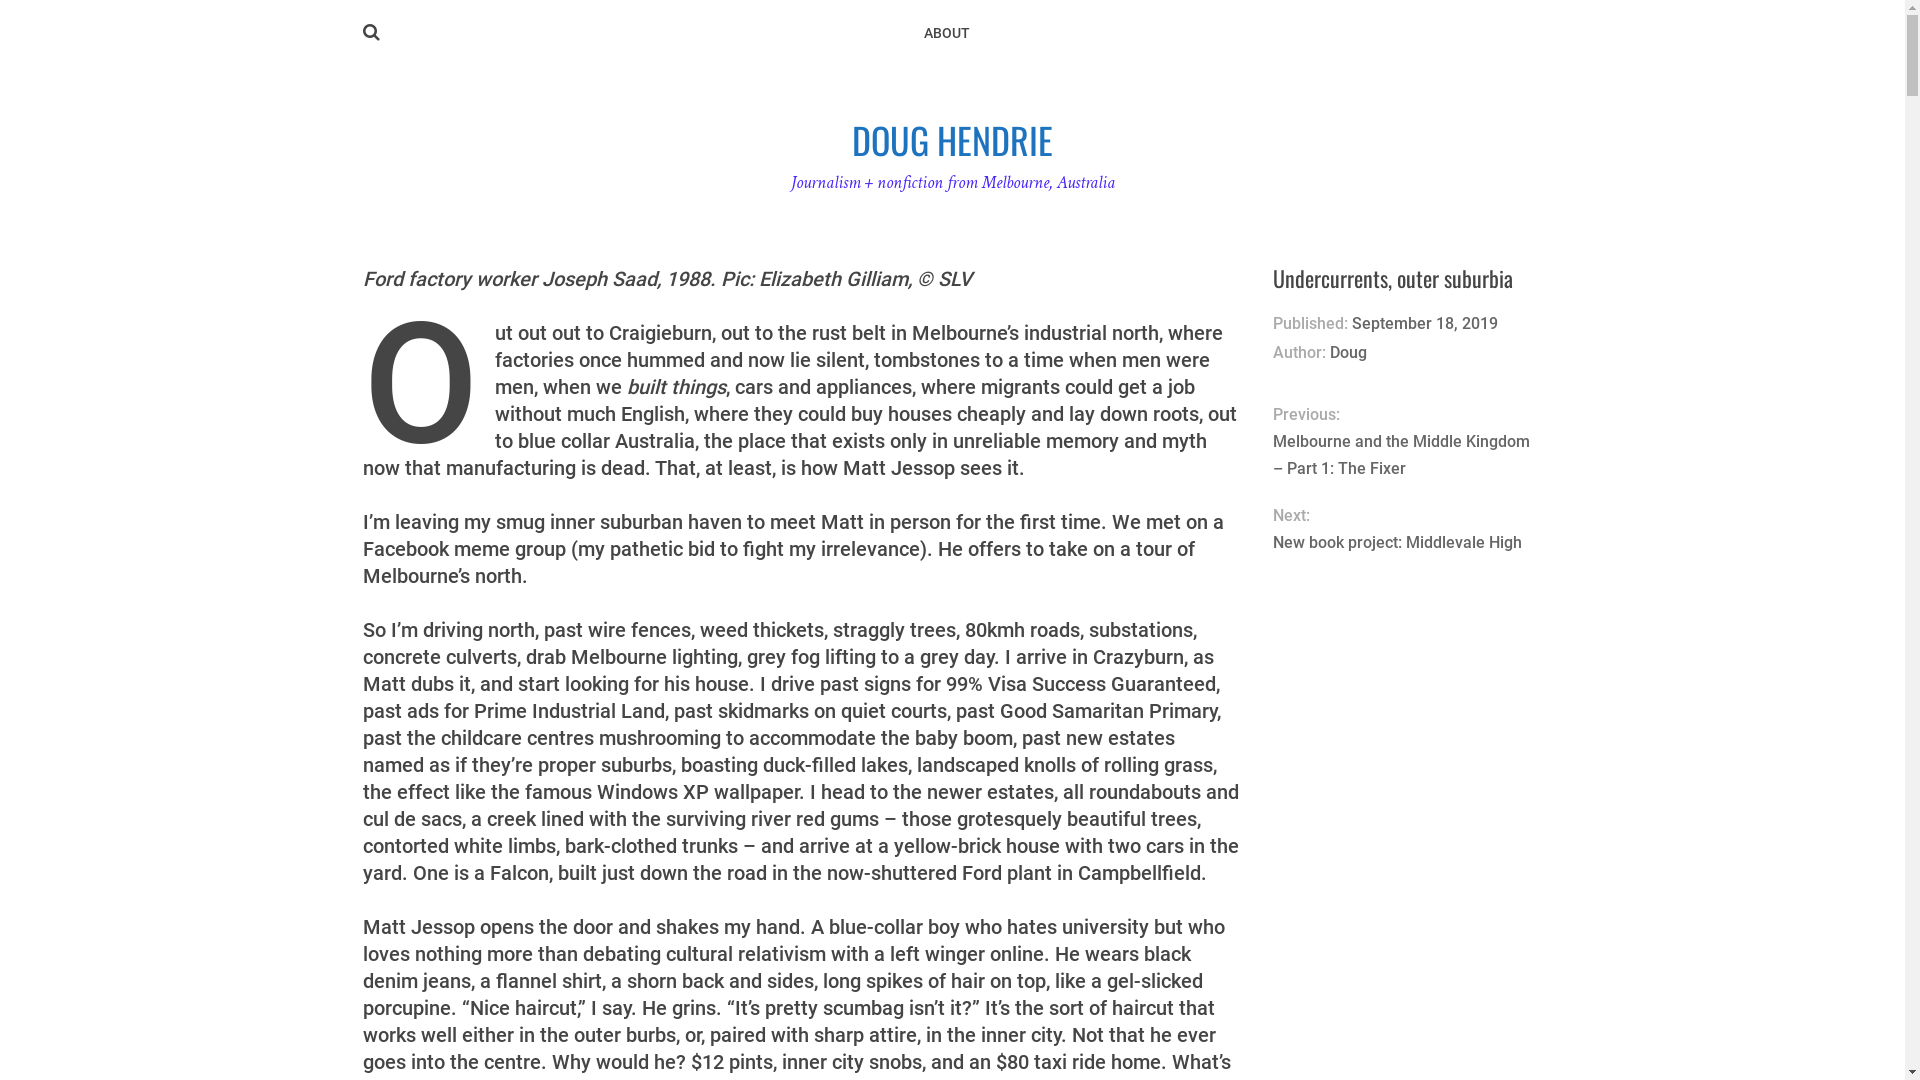 The width and height of the screenshot is (1920, 1080). Describe the element at coordinates (952, 138) in the screenshot. I see `DOUG HENDRIE` at that location.